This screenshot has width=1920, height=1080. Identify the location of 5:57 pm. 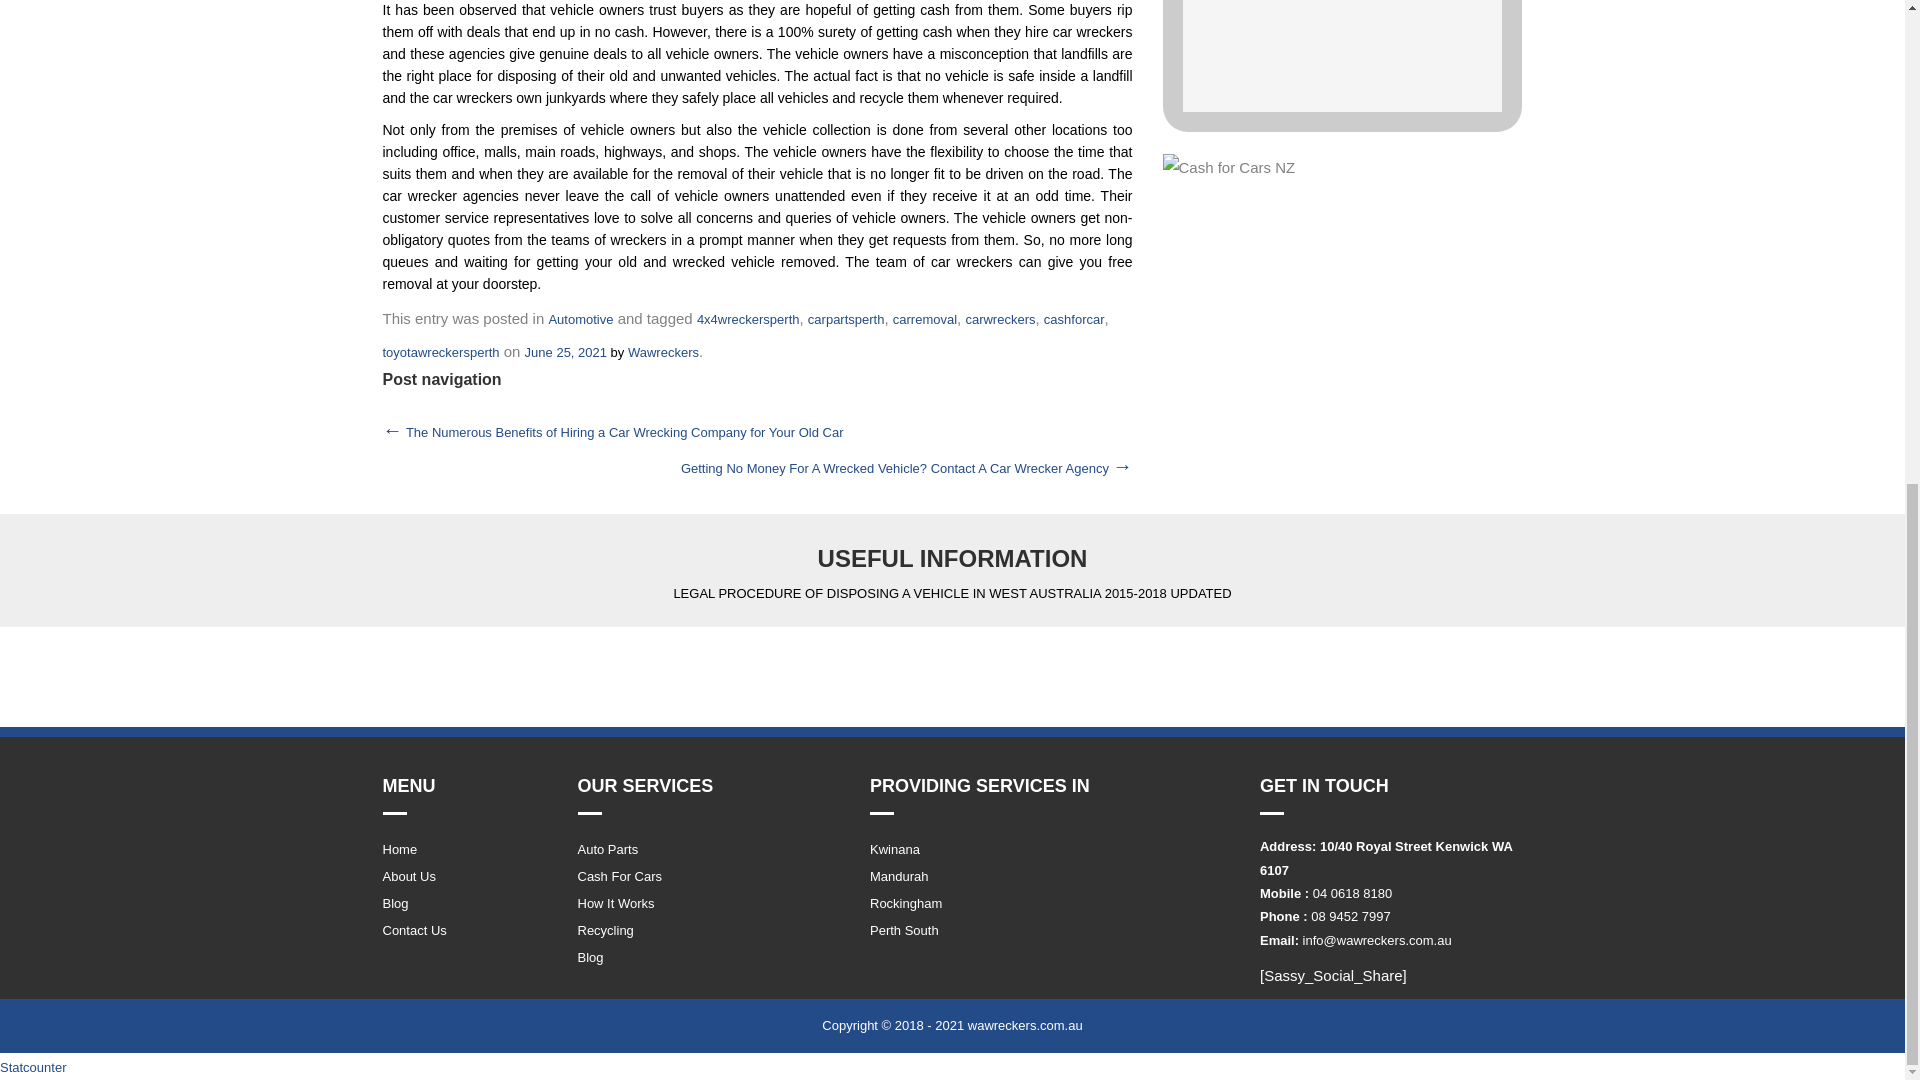
(565, 352).